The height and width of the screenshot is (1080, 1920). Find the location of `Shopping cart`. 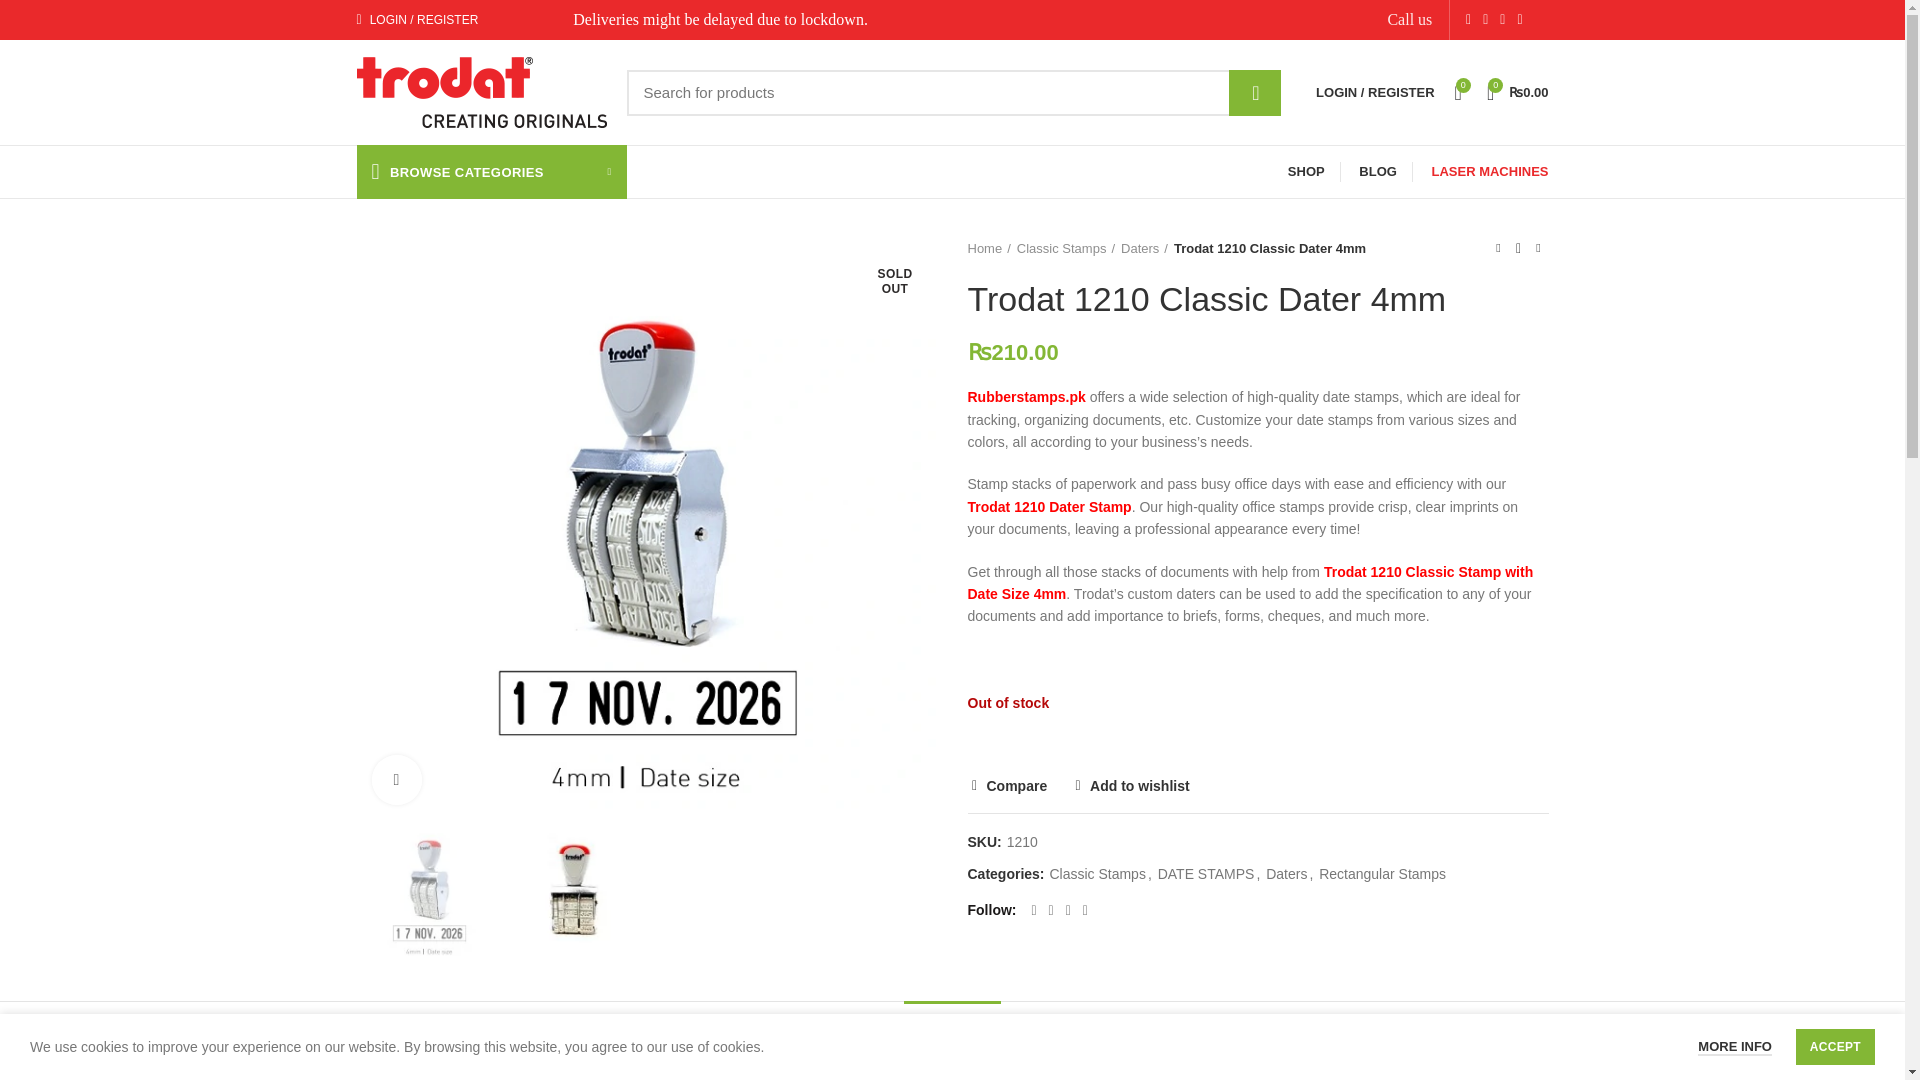

Shopping cart is located at coordinates (1518, 92).